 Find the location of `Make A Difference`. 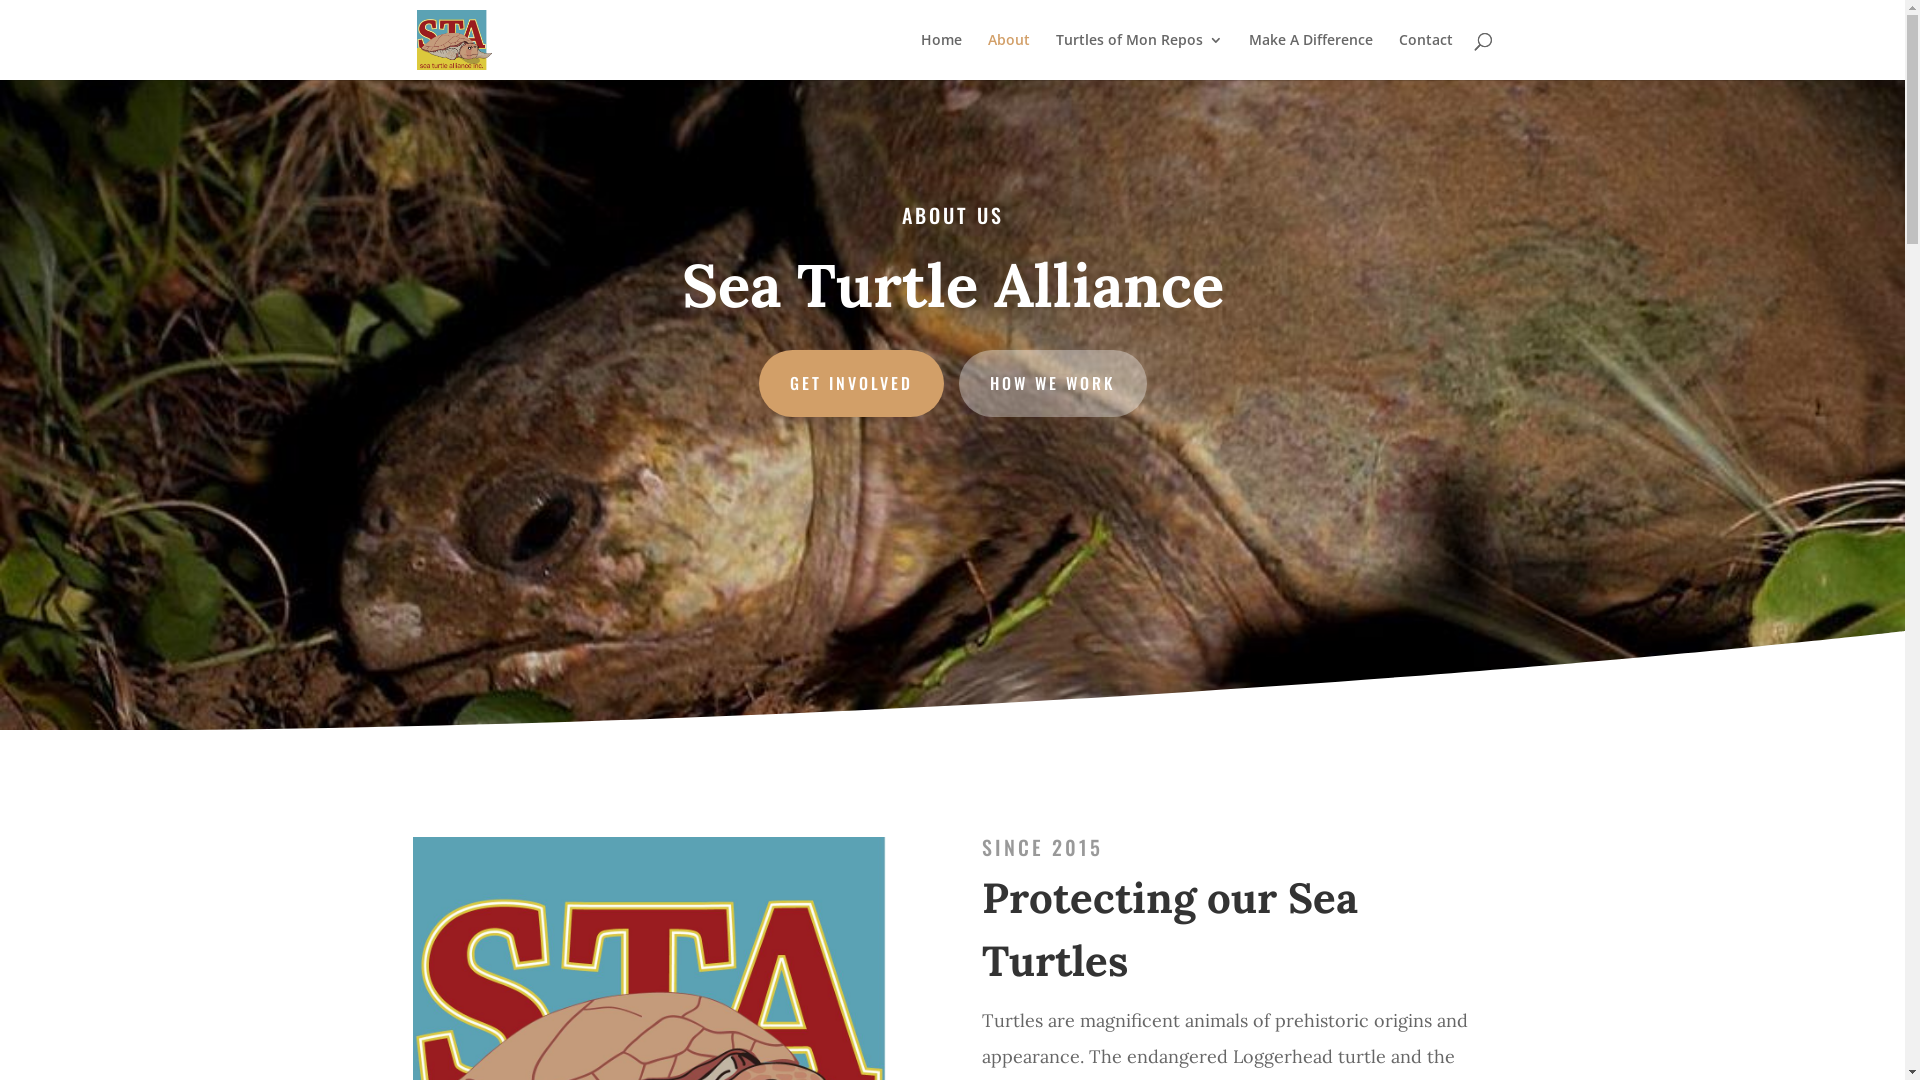

Make A Difference is located at coordinates (1310, 56).